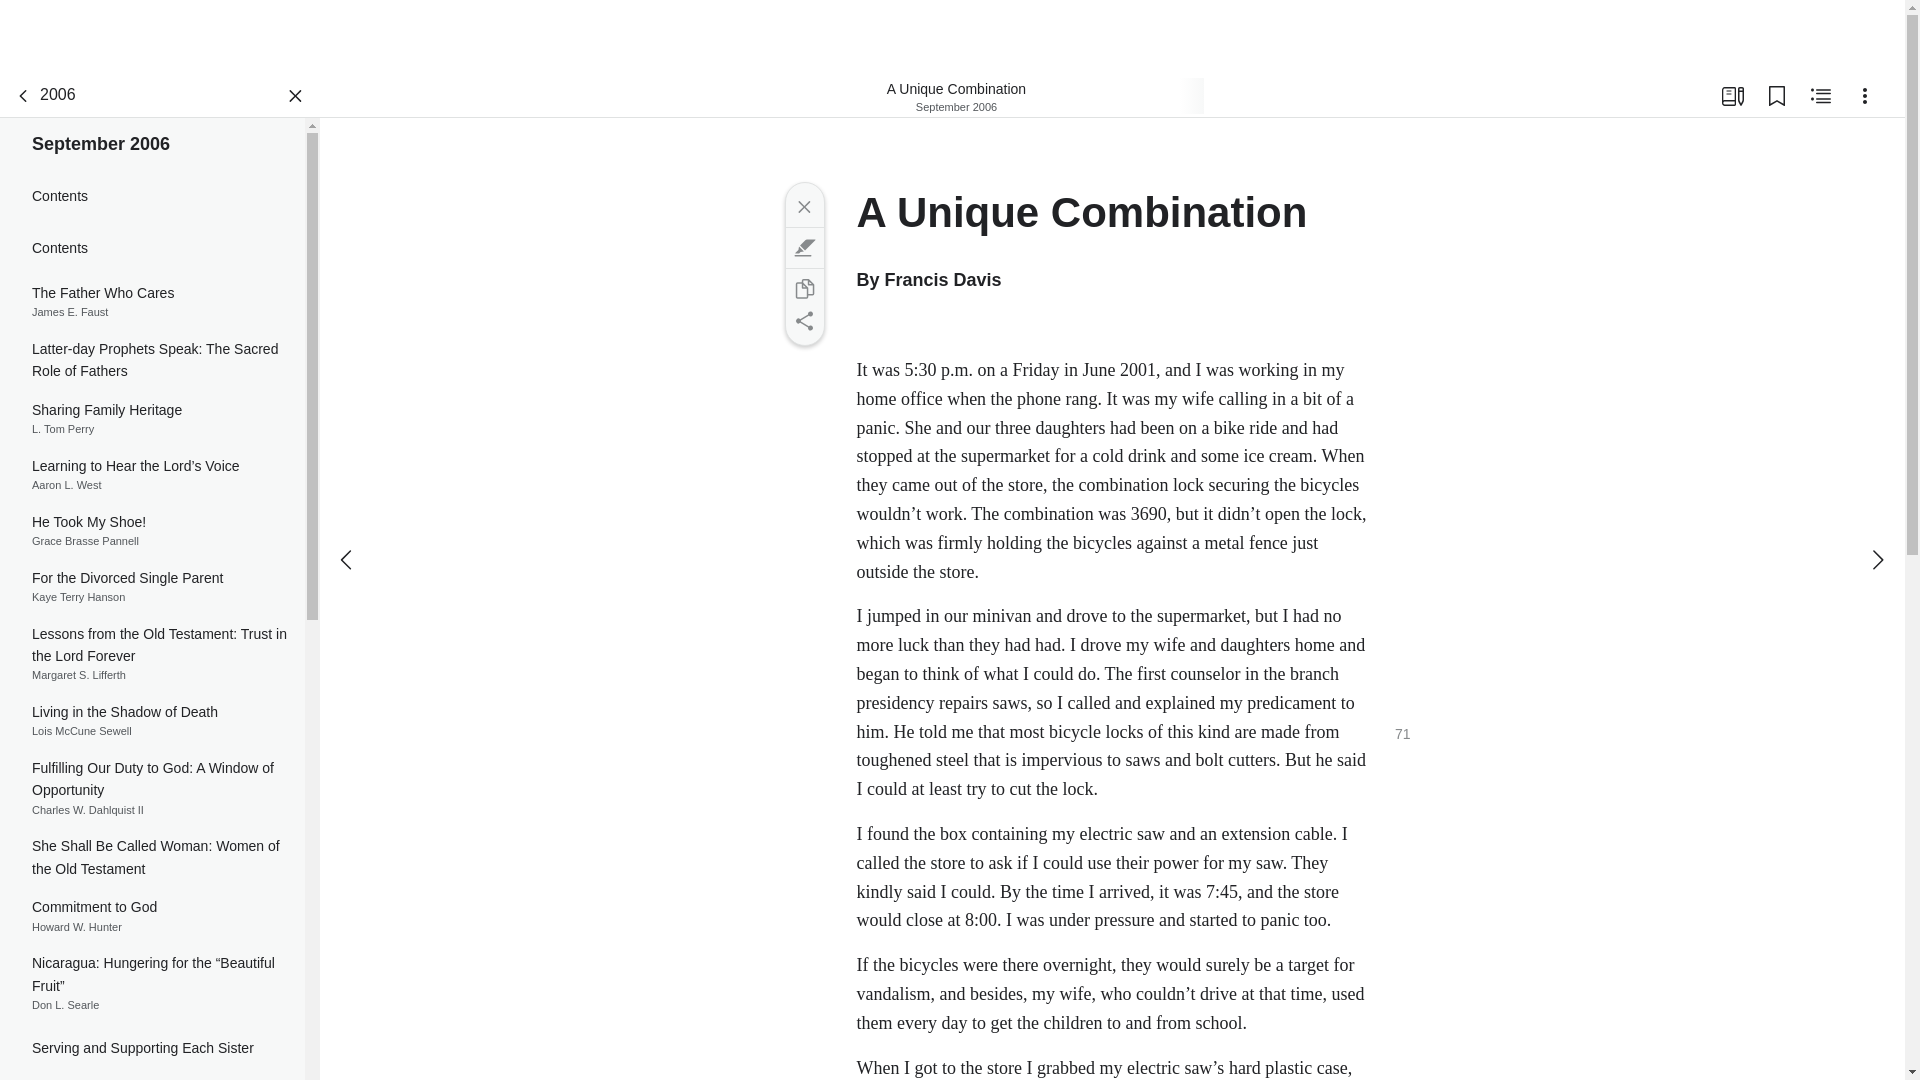 The image size is (1920, 1080). I want to click on Serving and Supporting Each Sister, so click(152, 1048).